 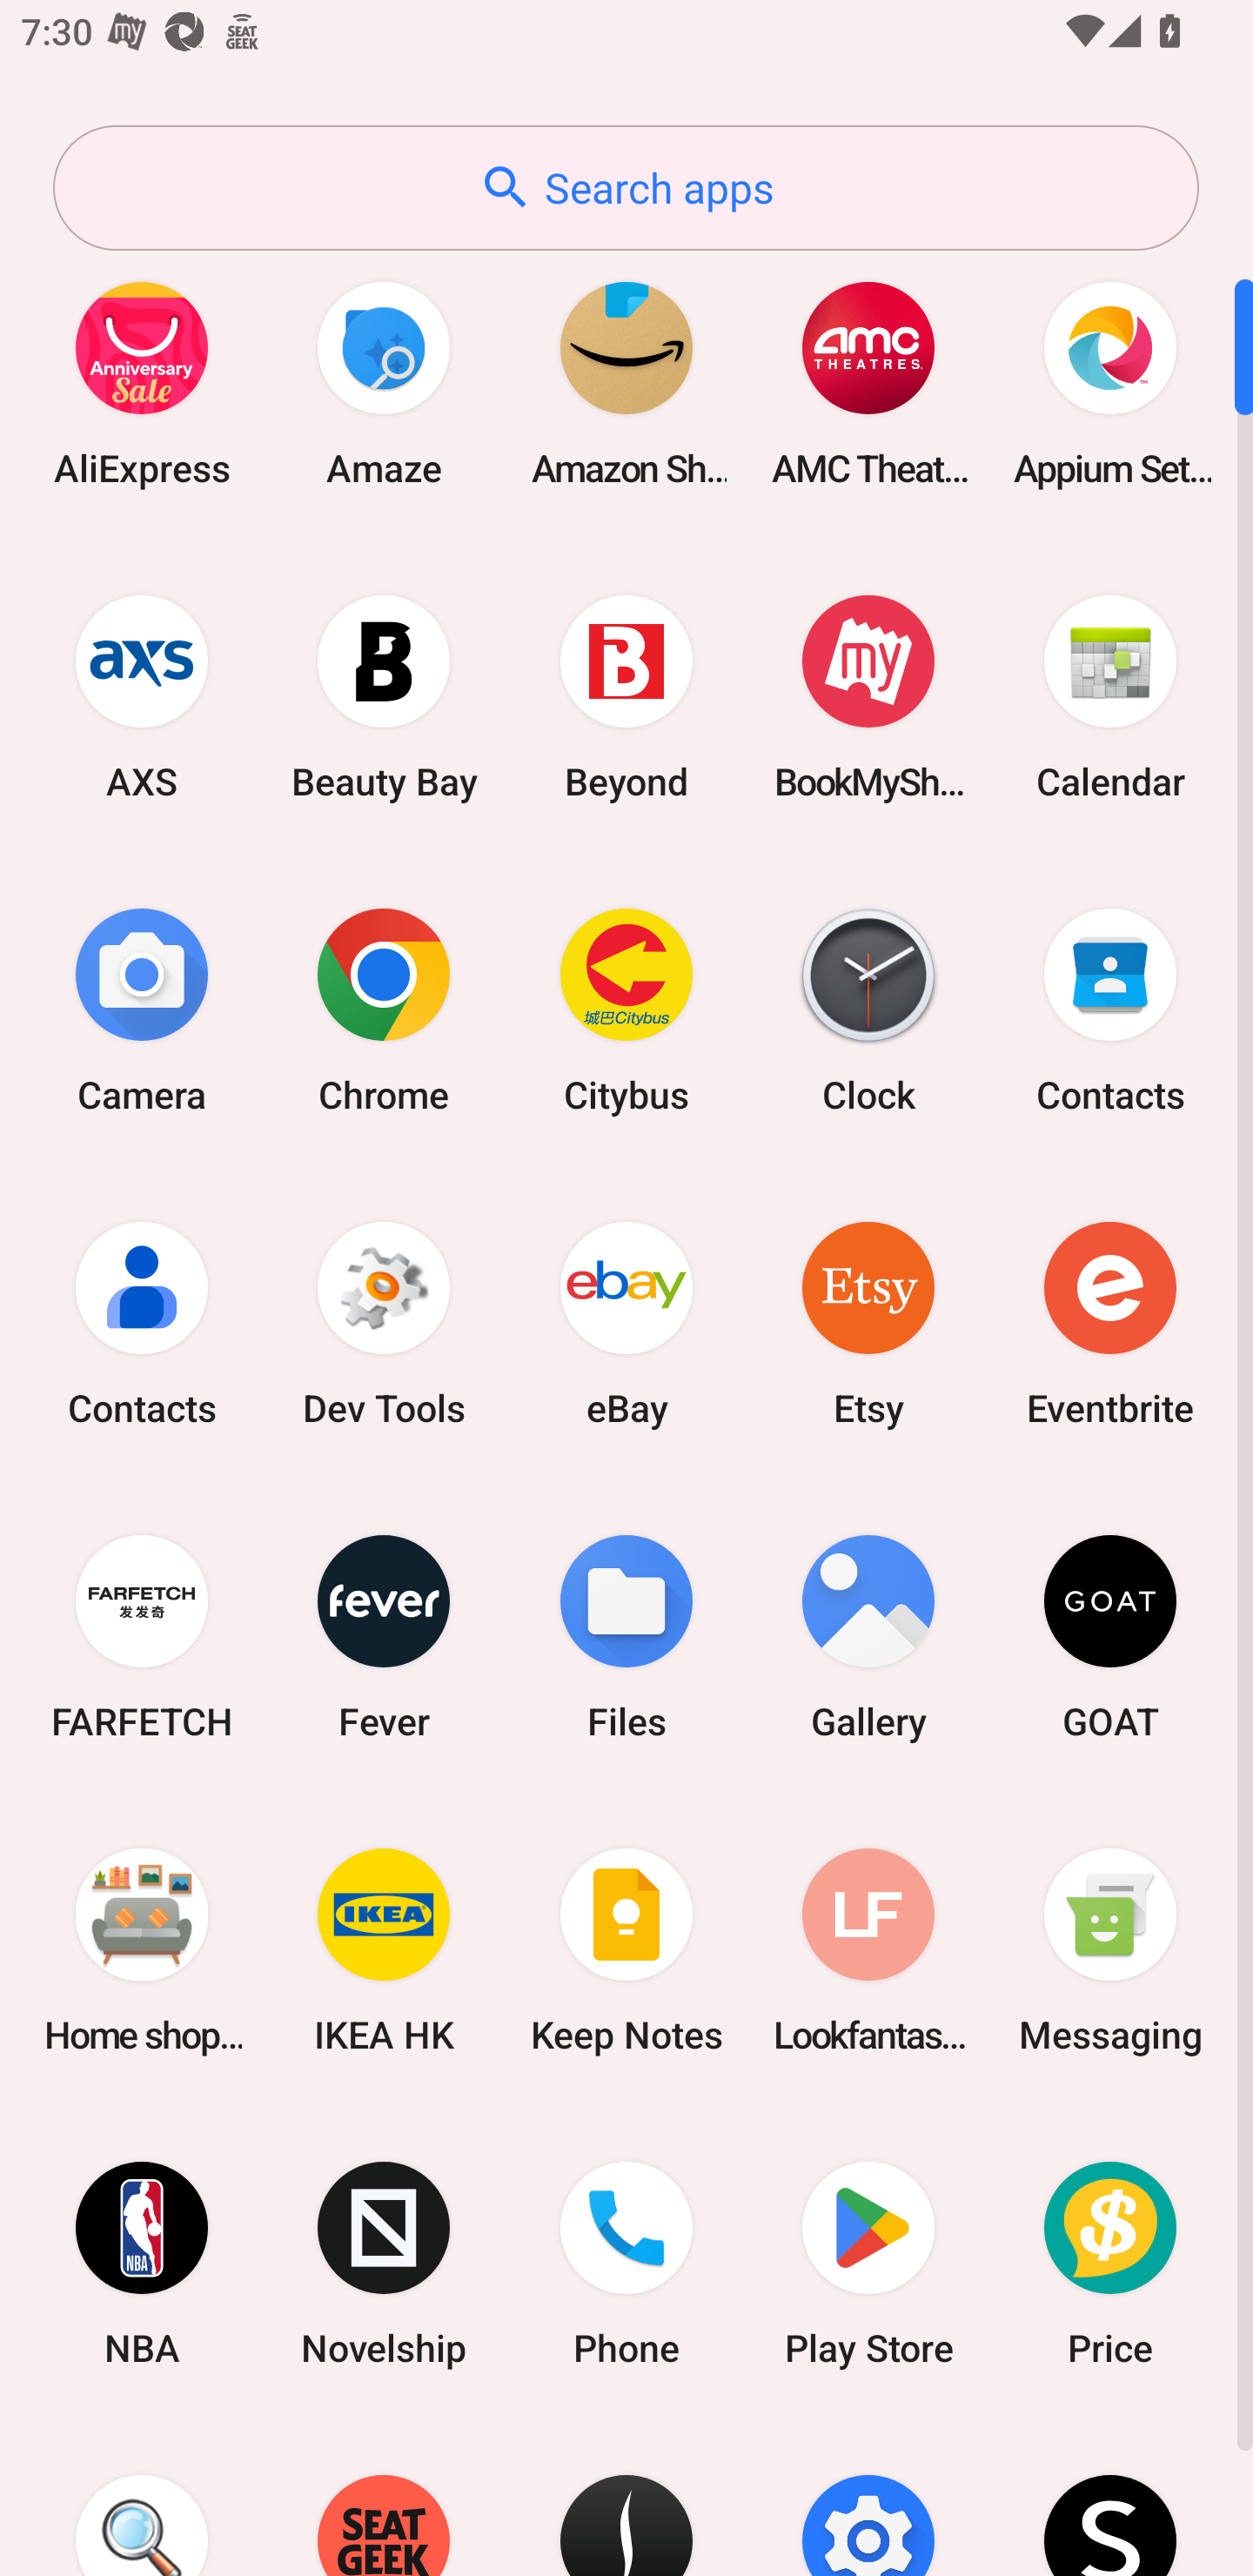 What do you see at coordinates (384, 1010) in the screenshot?
I see `Chrome` at bounding box center [384, 1010].